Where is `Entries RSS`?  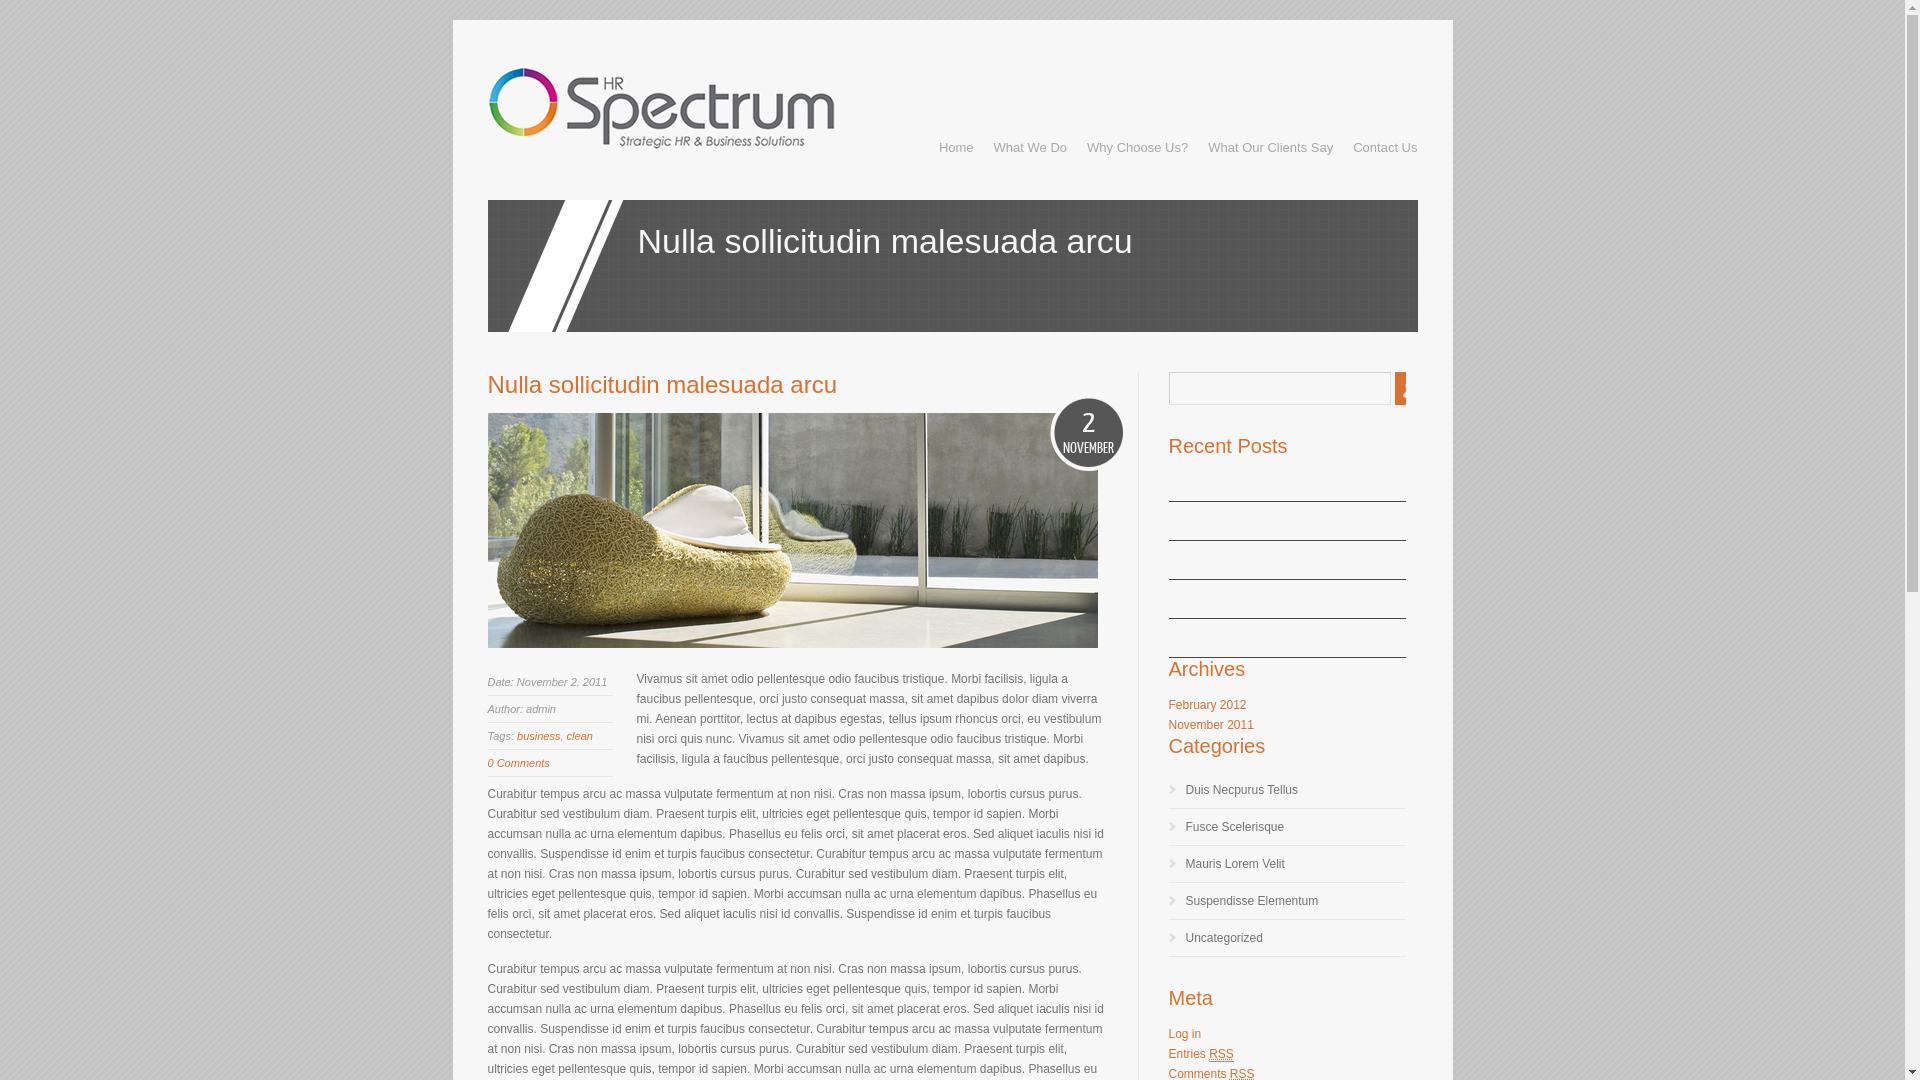
Entries RSS is located at coordinates (1200, 1054).